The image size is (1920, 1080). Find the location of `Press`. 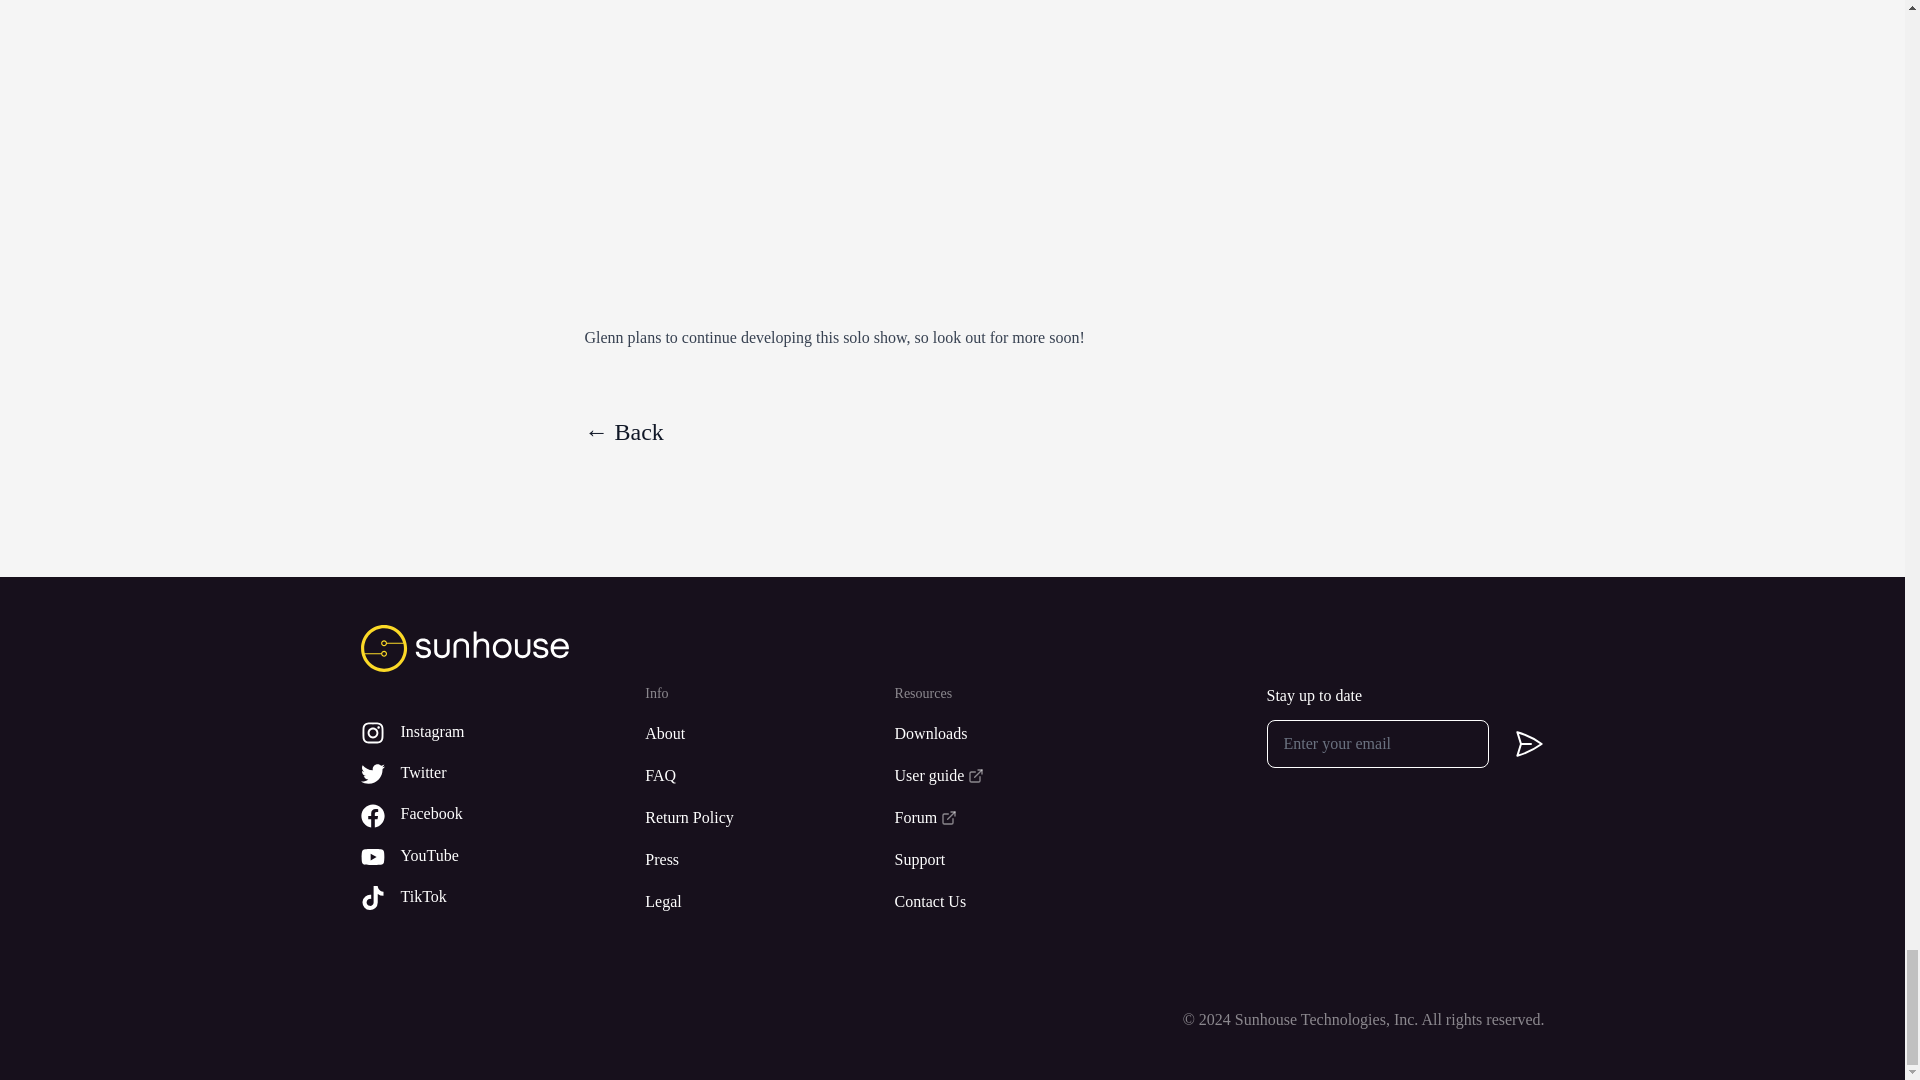

Press is located at coordinates (746, 859).